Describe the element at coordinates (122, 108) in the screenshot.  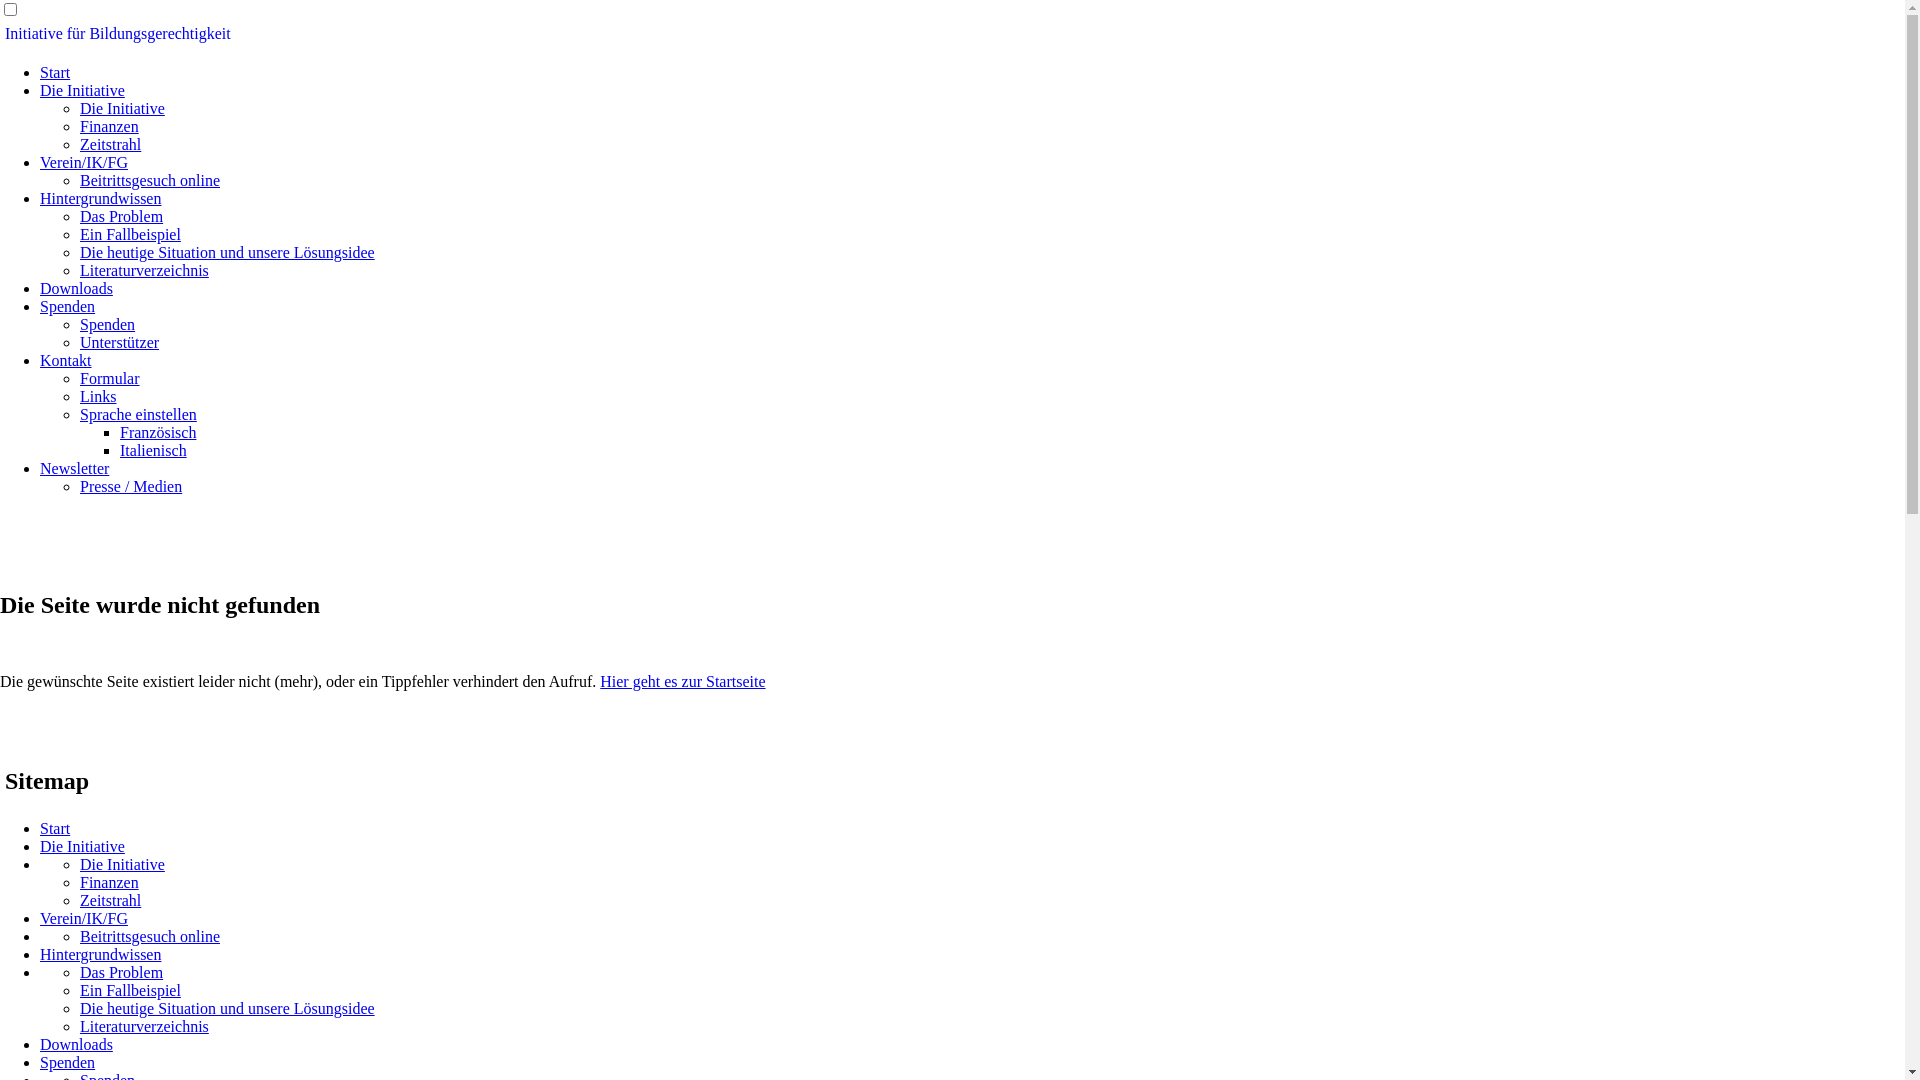
I see `Die Initiative` at that location.